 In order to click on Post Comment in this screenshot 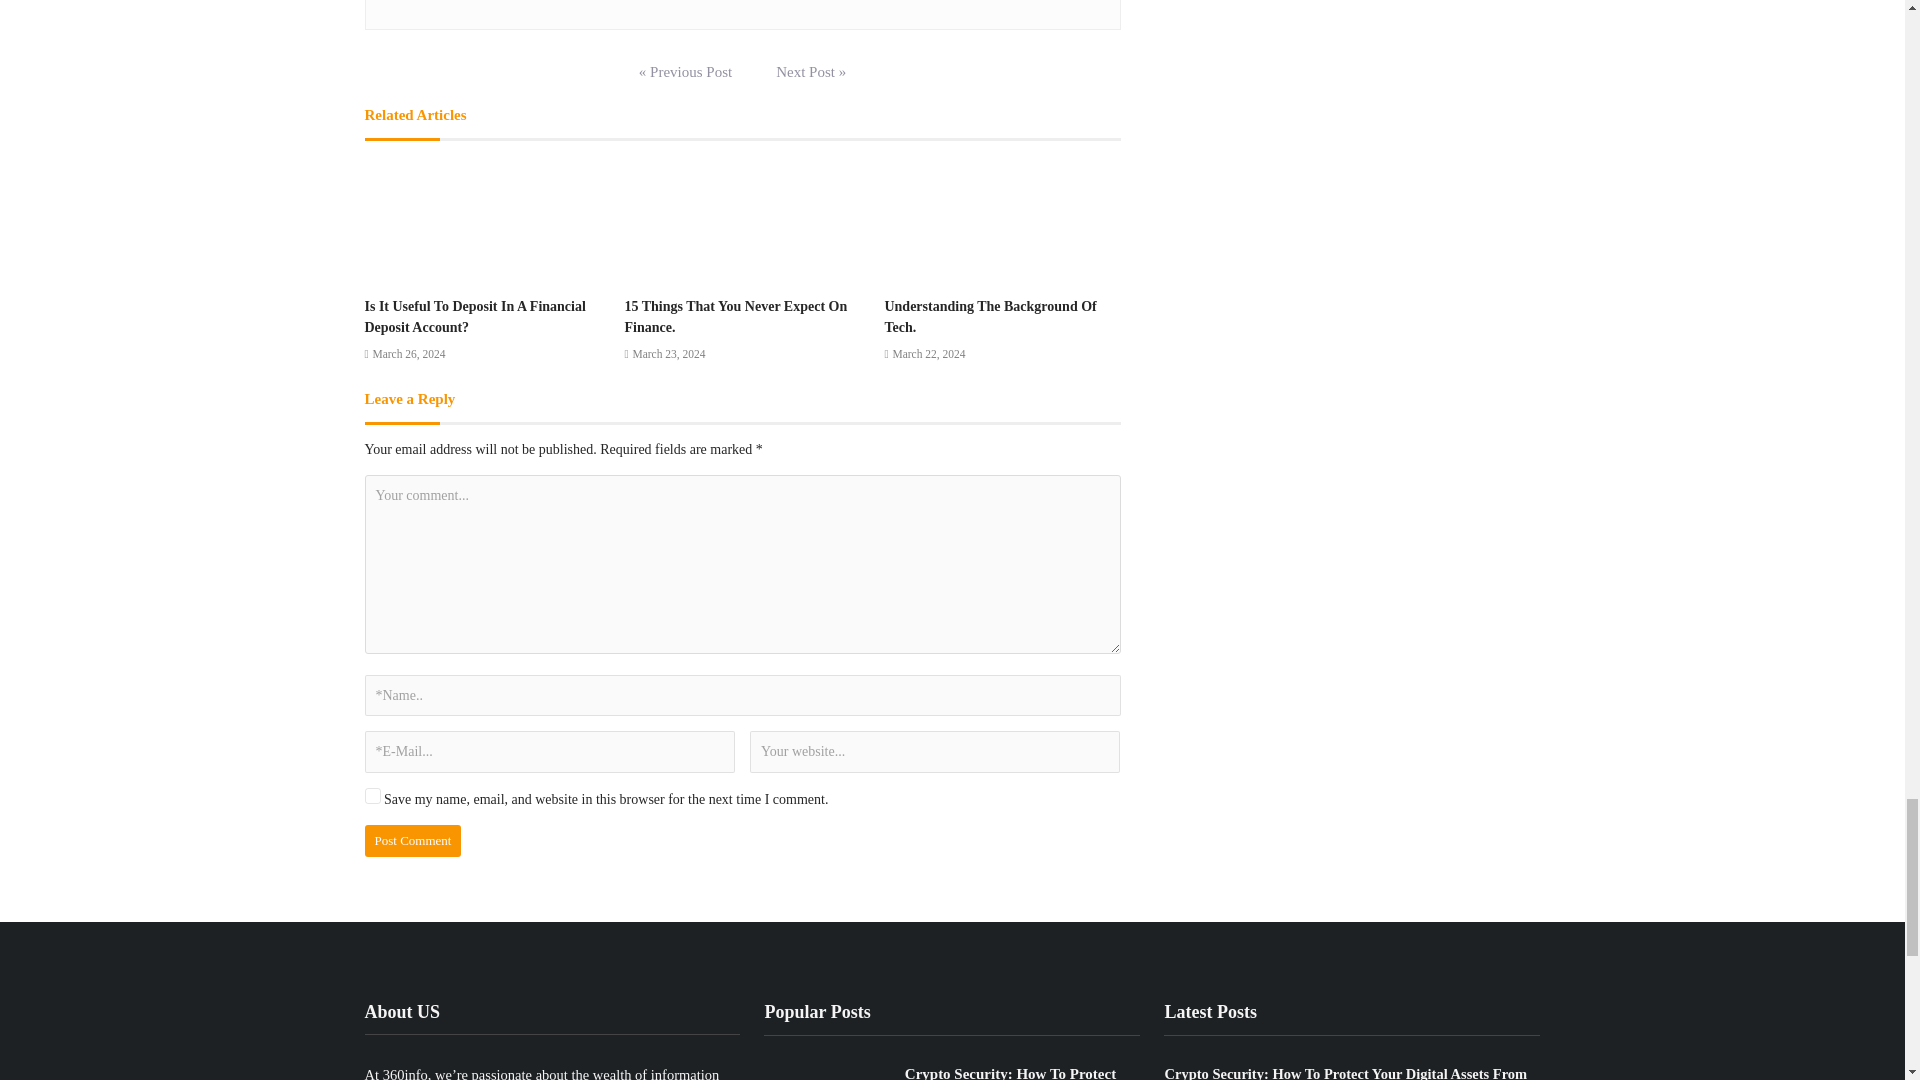, I will do `click(412, 841)`.